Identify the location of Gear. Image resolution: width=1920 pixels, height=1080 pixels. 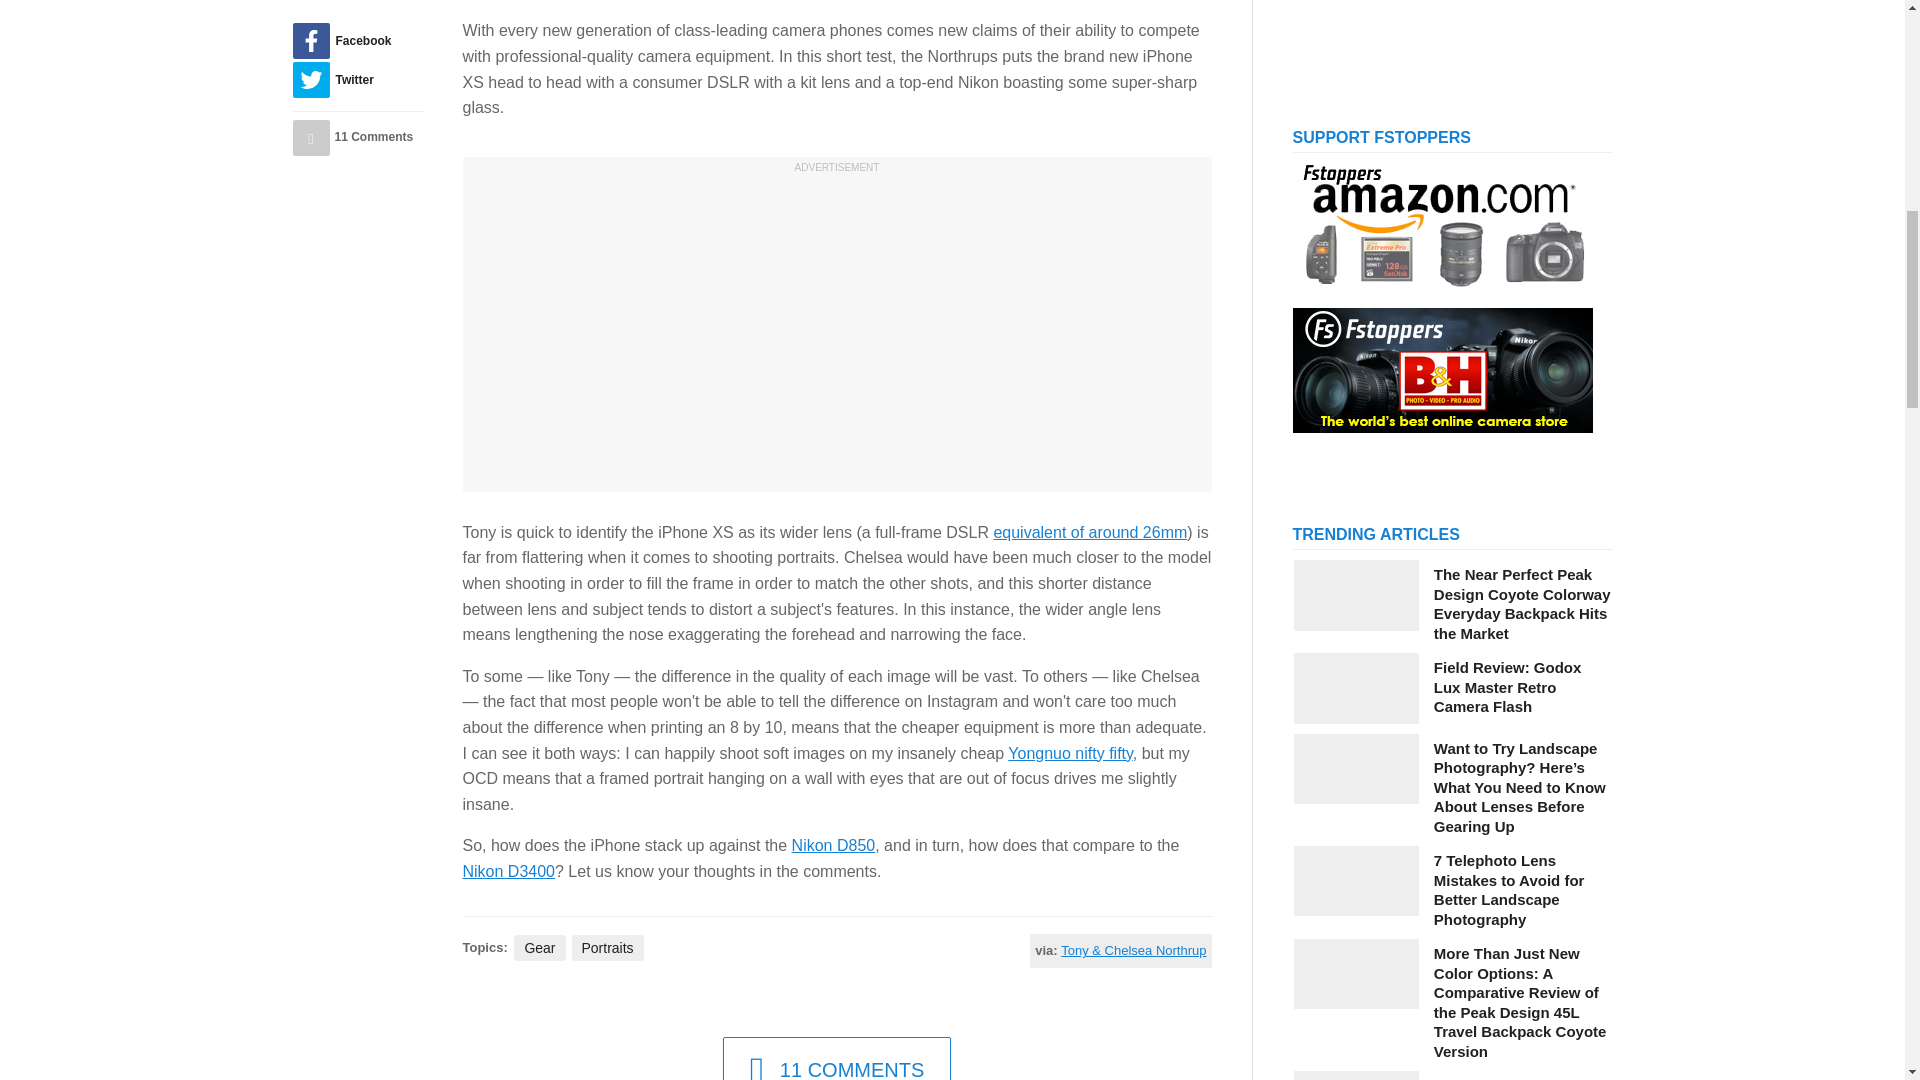
(539, 948).